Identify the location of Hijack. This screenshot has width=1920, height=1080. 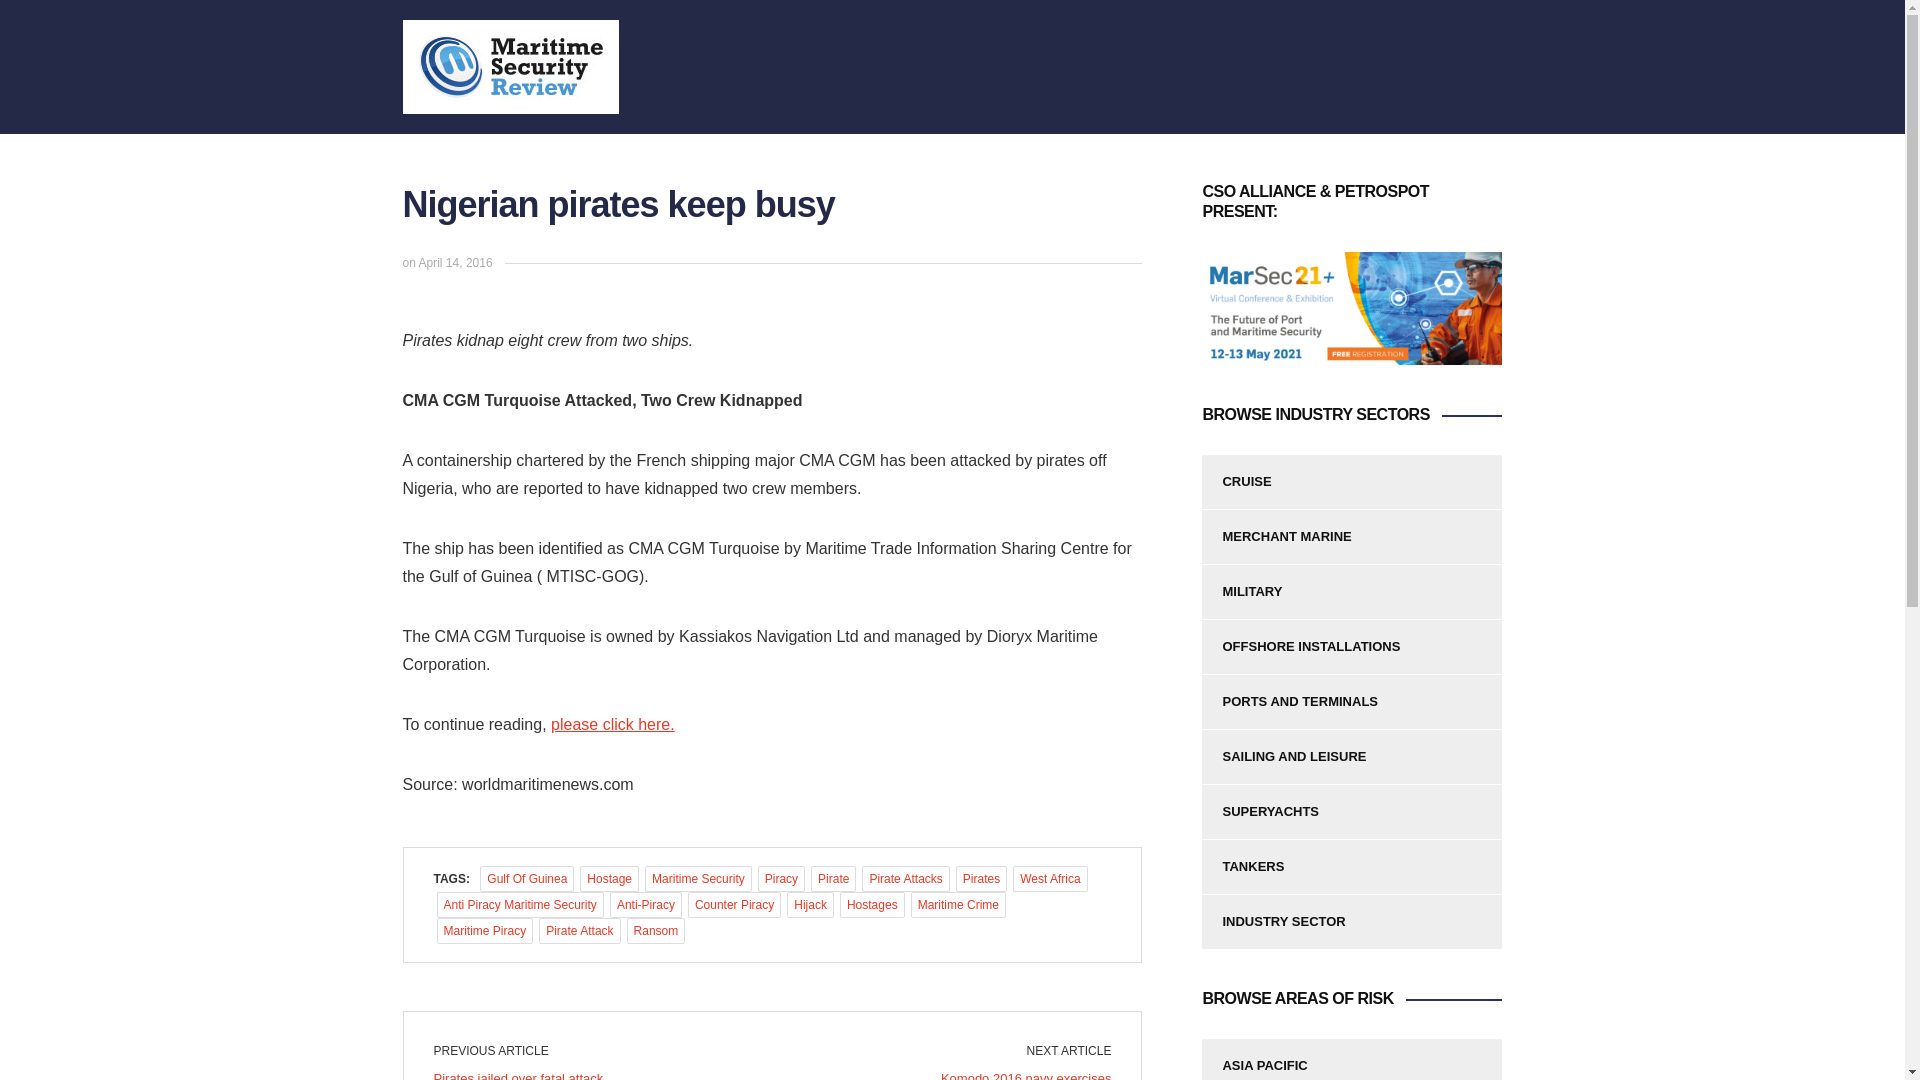
(810, 905).